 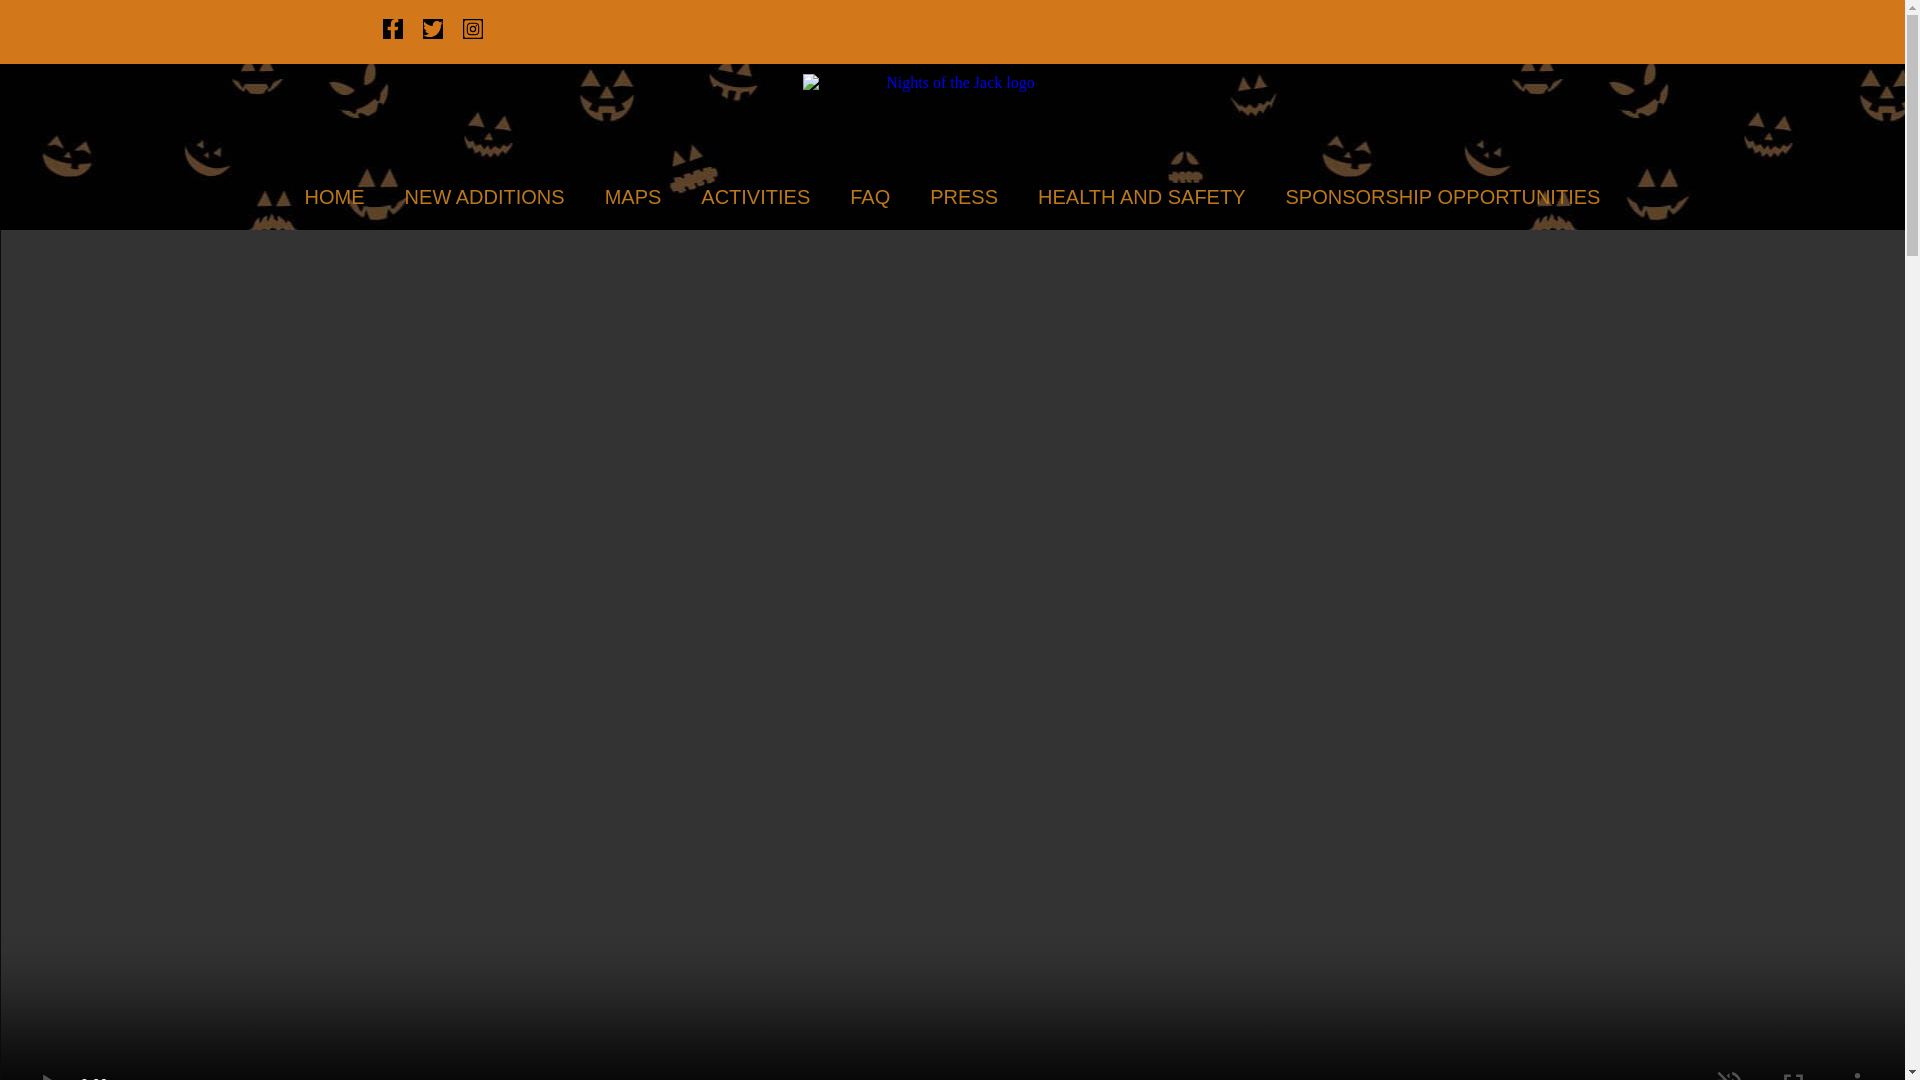 What do you see at coordinates (633, 196) in the screenshot?
I see `MAPS` at bounding box center [633, 196].